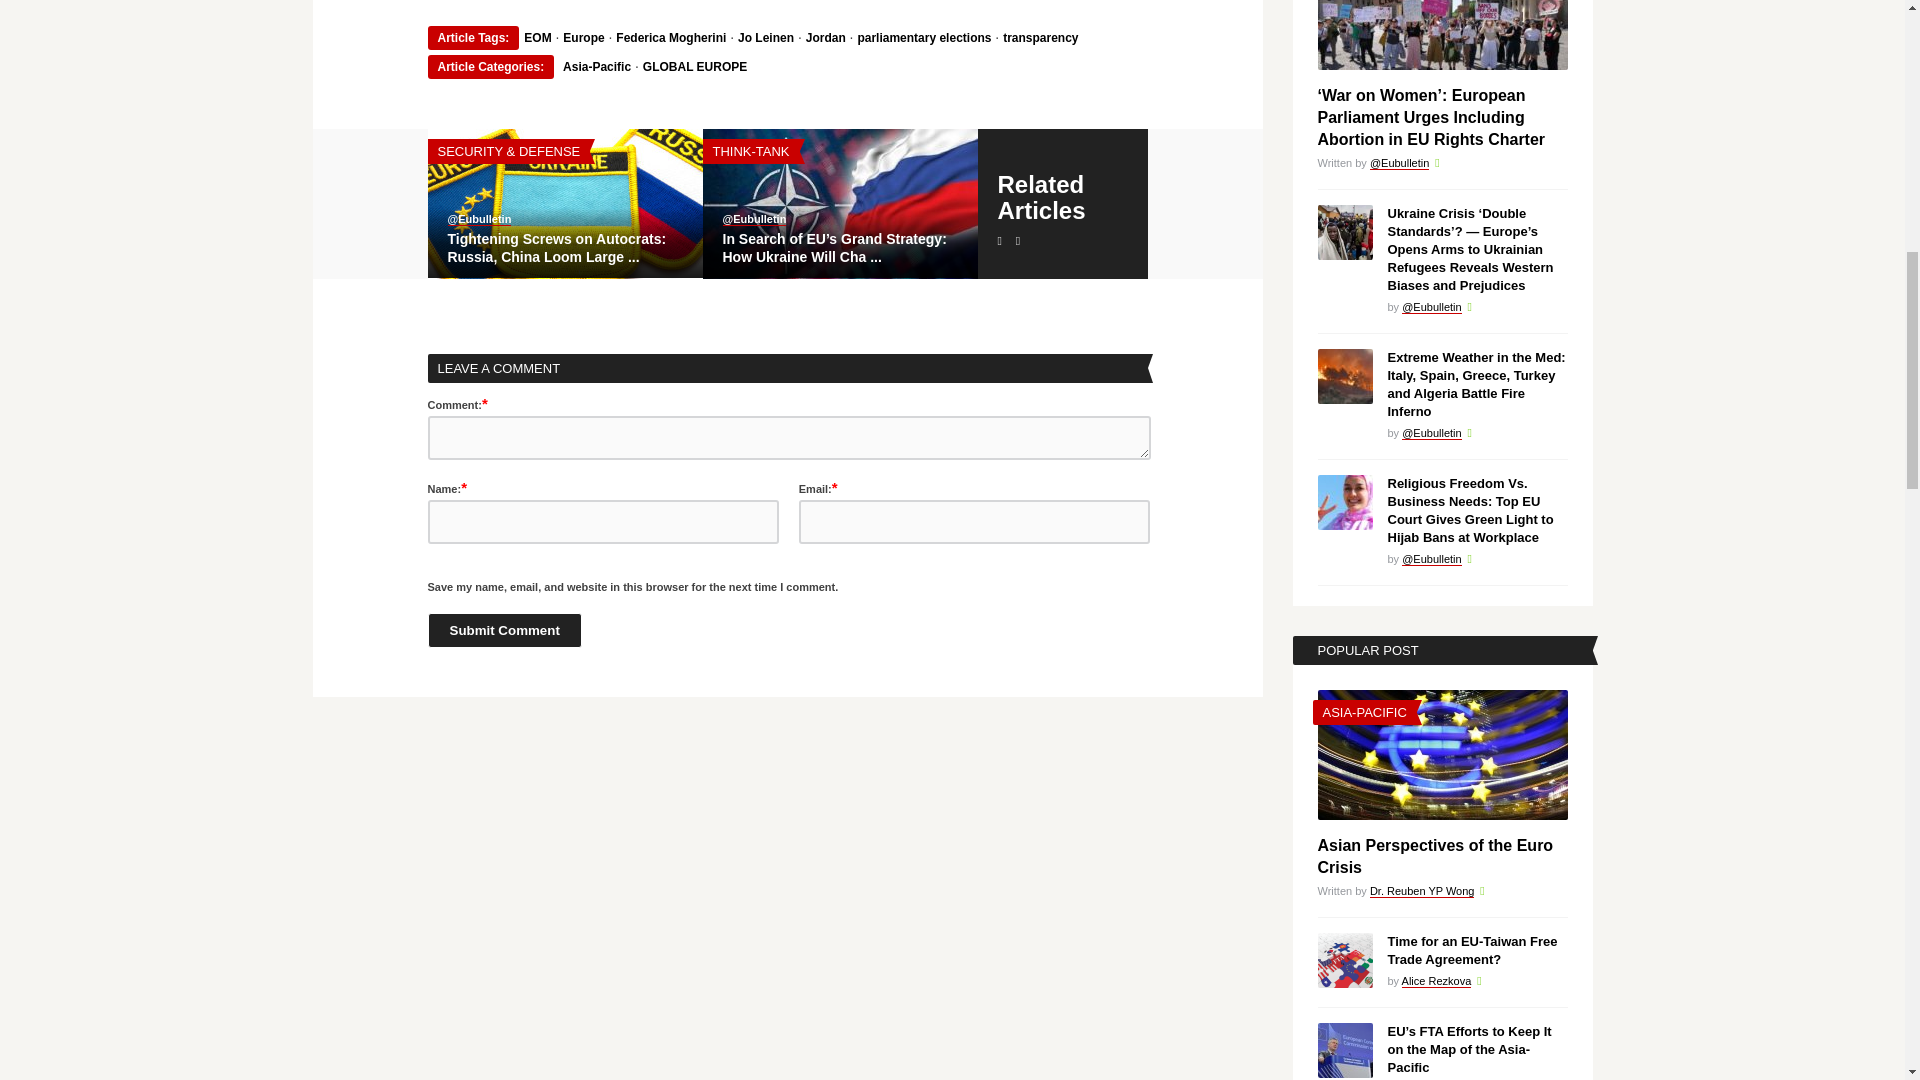 The image size is (1920, 1080). Describe the element at coordinates (1040, 38) in the screenshot. I see `transparency` at that location.